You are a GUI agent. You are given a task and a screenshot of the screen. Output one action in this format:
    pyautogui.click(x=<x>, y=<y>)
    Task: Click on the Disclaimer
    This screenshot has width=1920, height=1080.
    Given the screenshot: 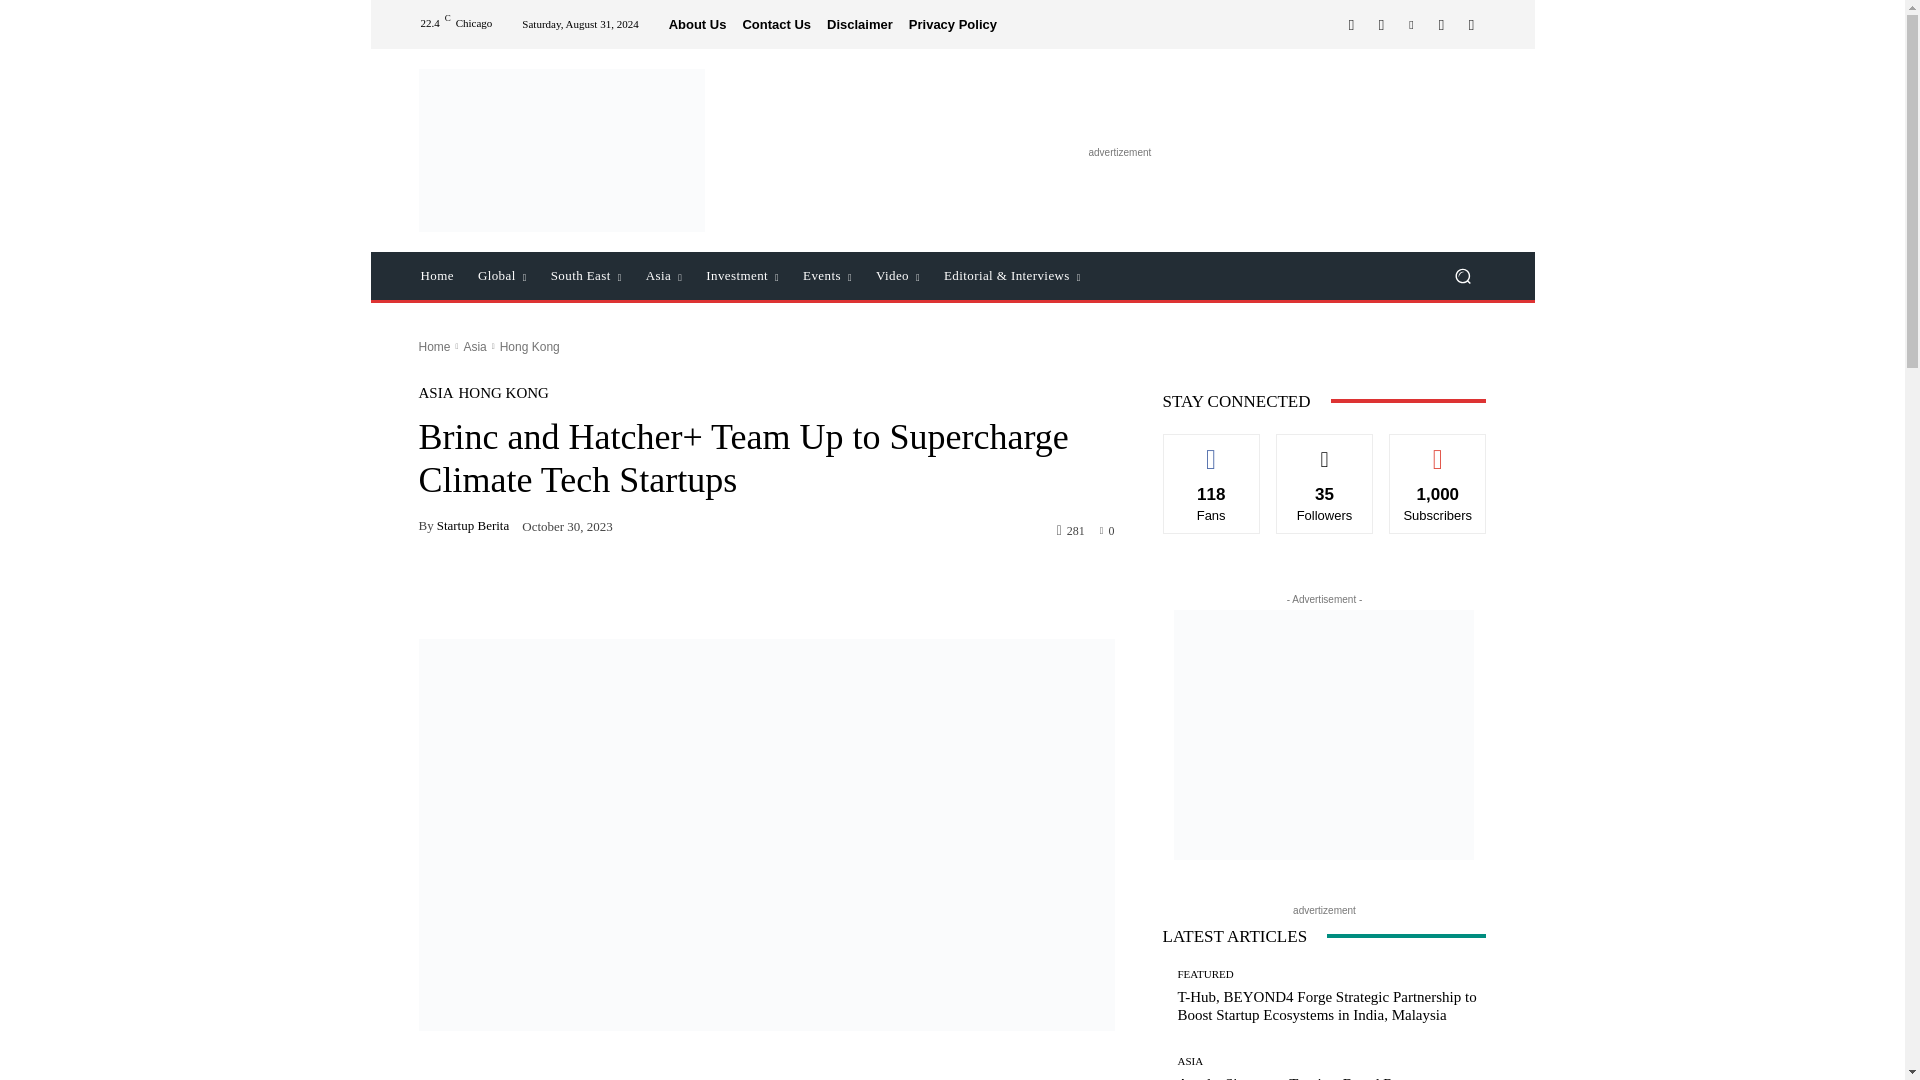 What is the action you would take?
    pyautogui.click(x=860, y=24)
    